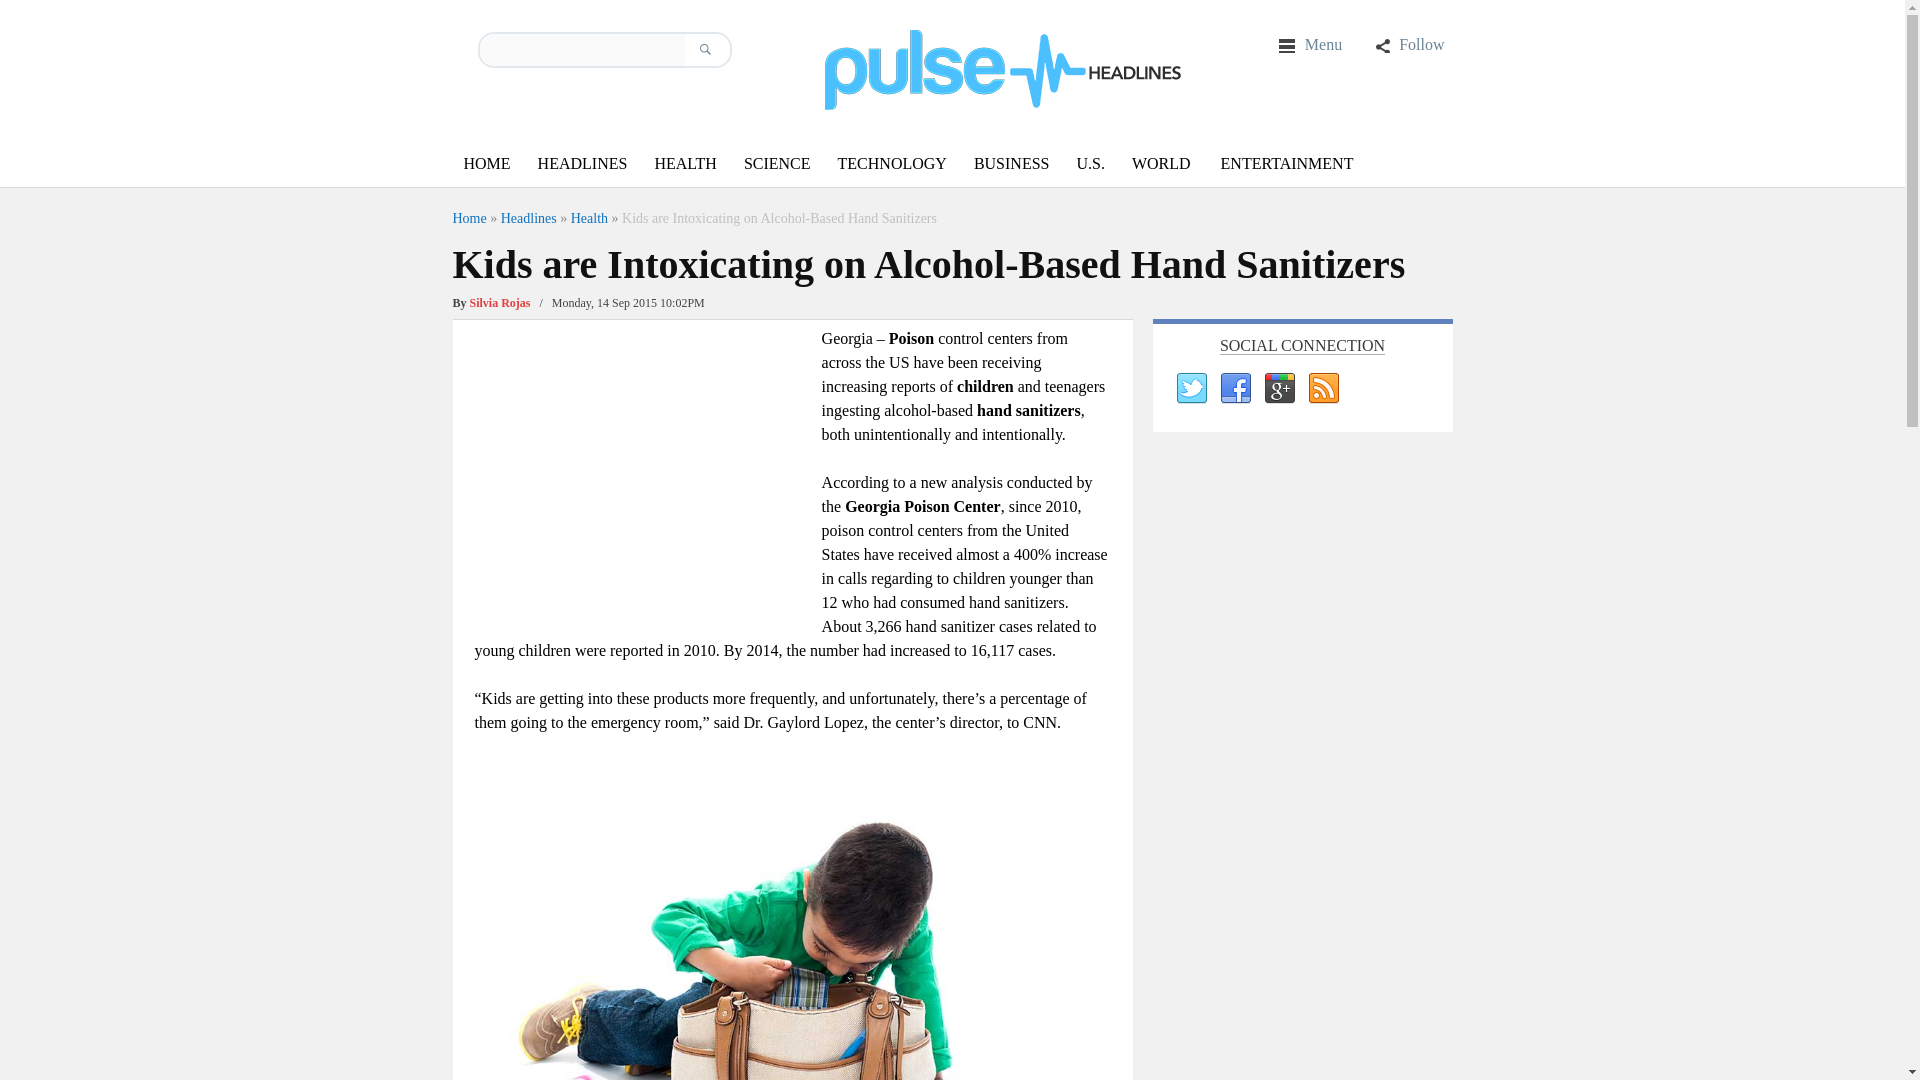  What do you see at coordinates (589, 218) in the screenshot?
I see `Health` at bounding box center [589, 218].